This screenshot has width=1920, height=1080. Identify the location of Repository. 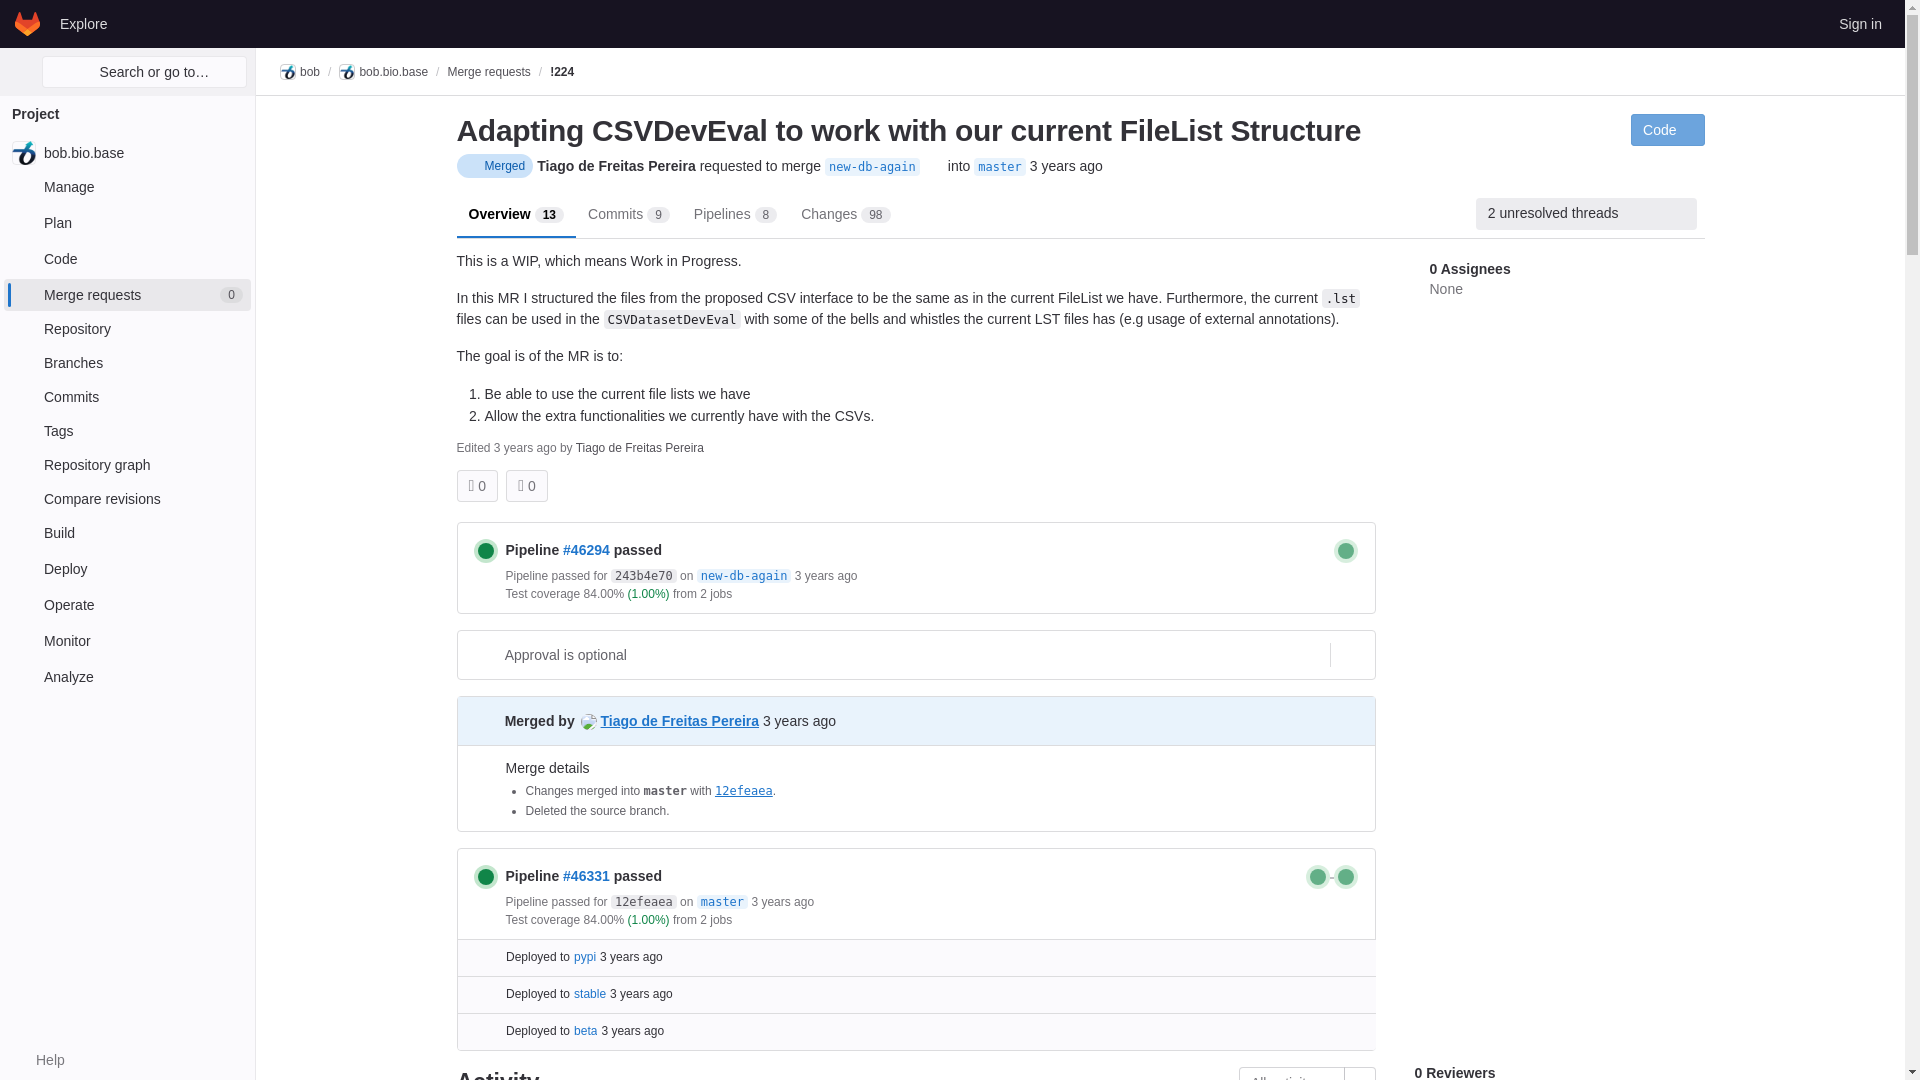
(127, 328).